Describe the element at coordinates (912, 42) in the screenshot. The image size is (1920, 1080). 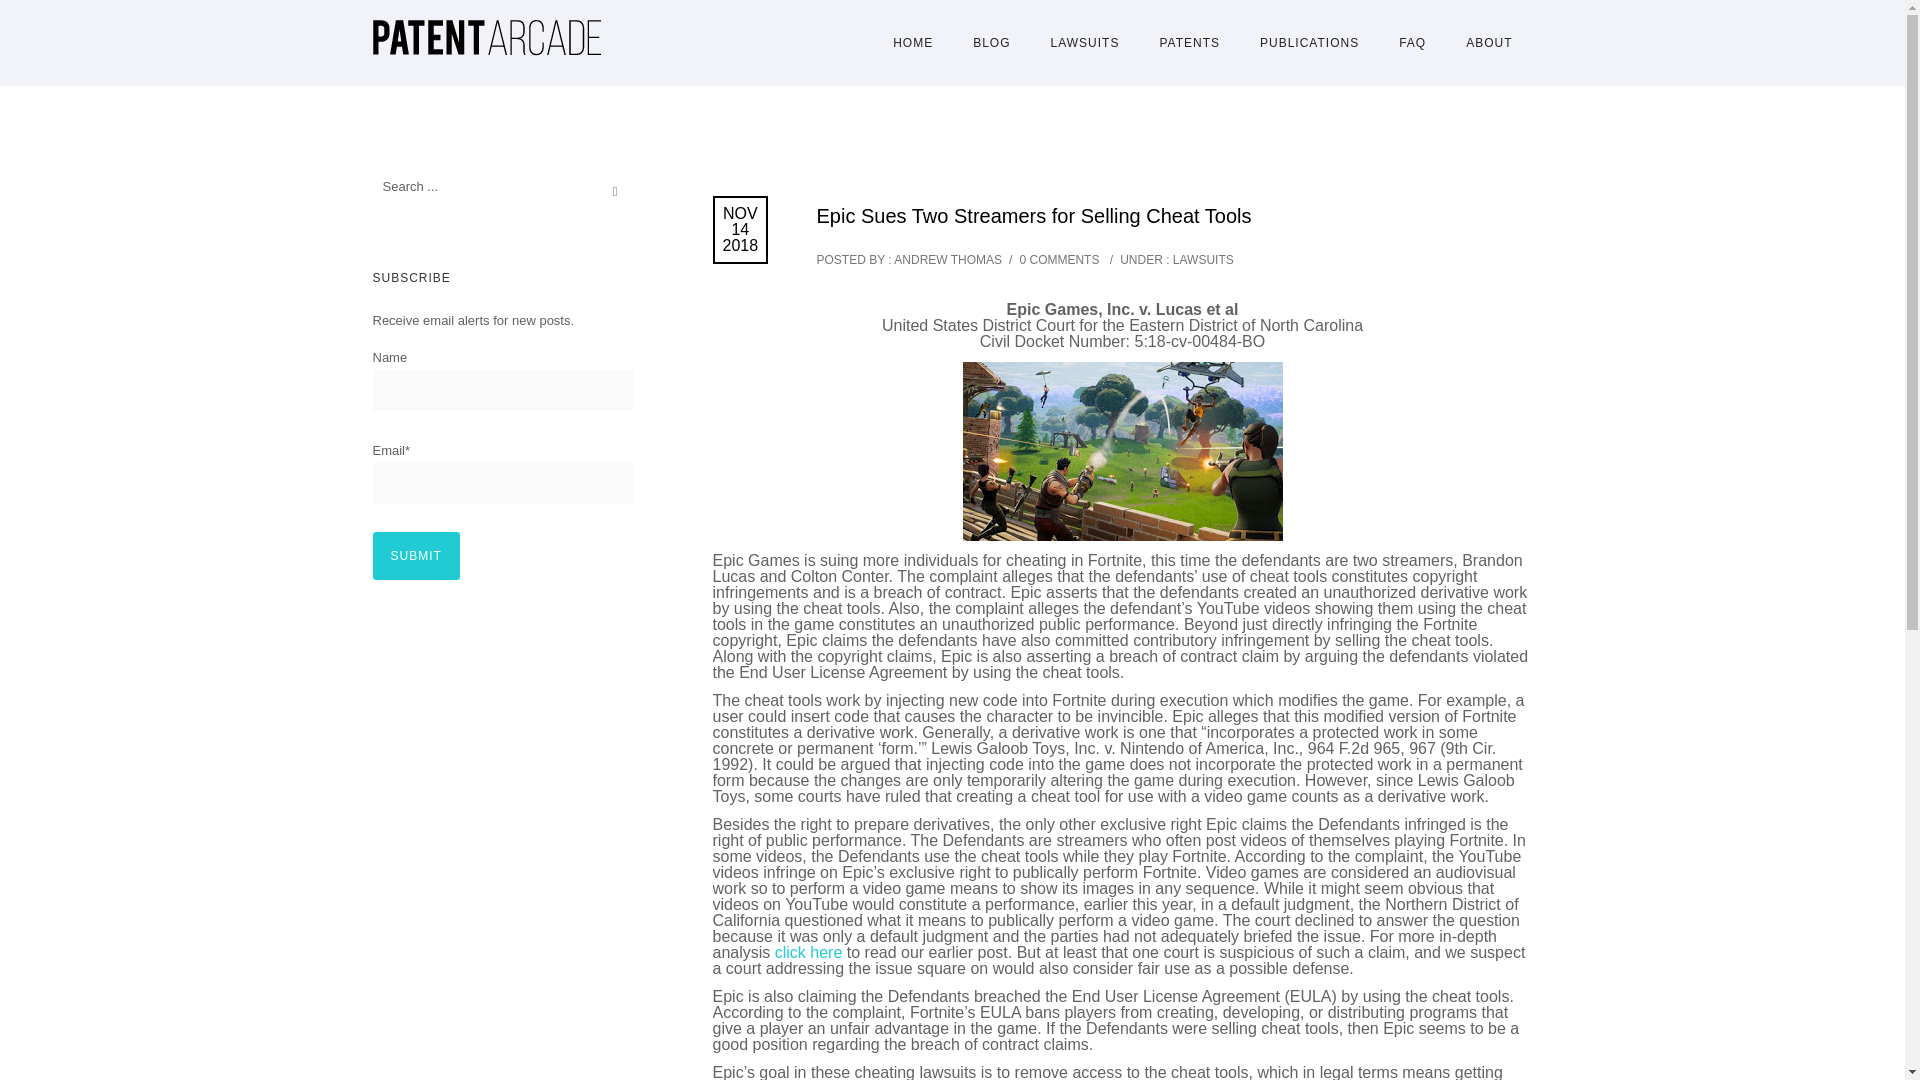
I see `Home` at that location.